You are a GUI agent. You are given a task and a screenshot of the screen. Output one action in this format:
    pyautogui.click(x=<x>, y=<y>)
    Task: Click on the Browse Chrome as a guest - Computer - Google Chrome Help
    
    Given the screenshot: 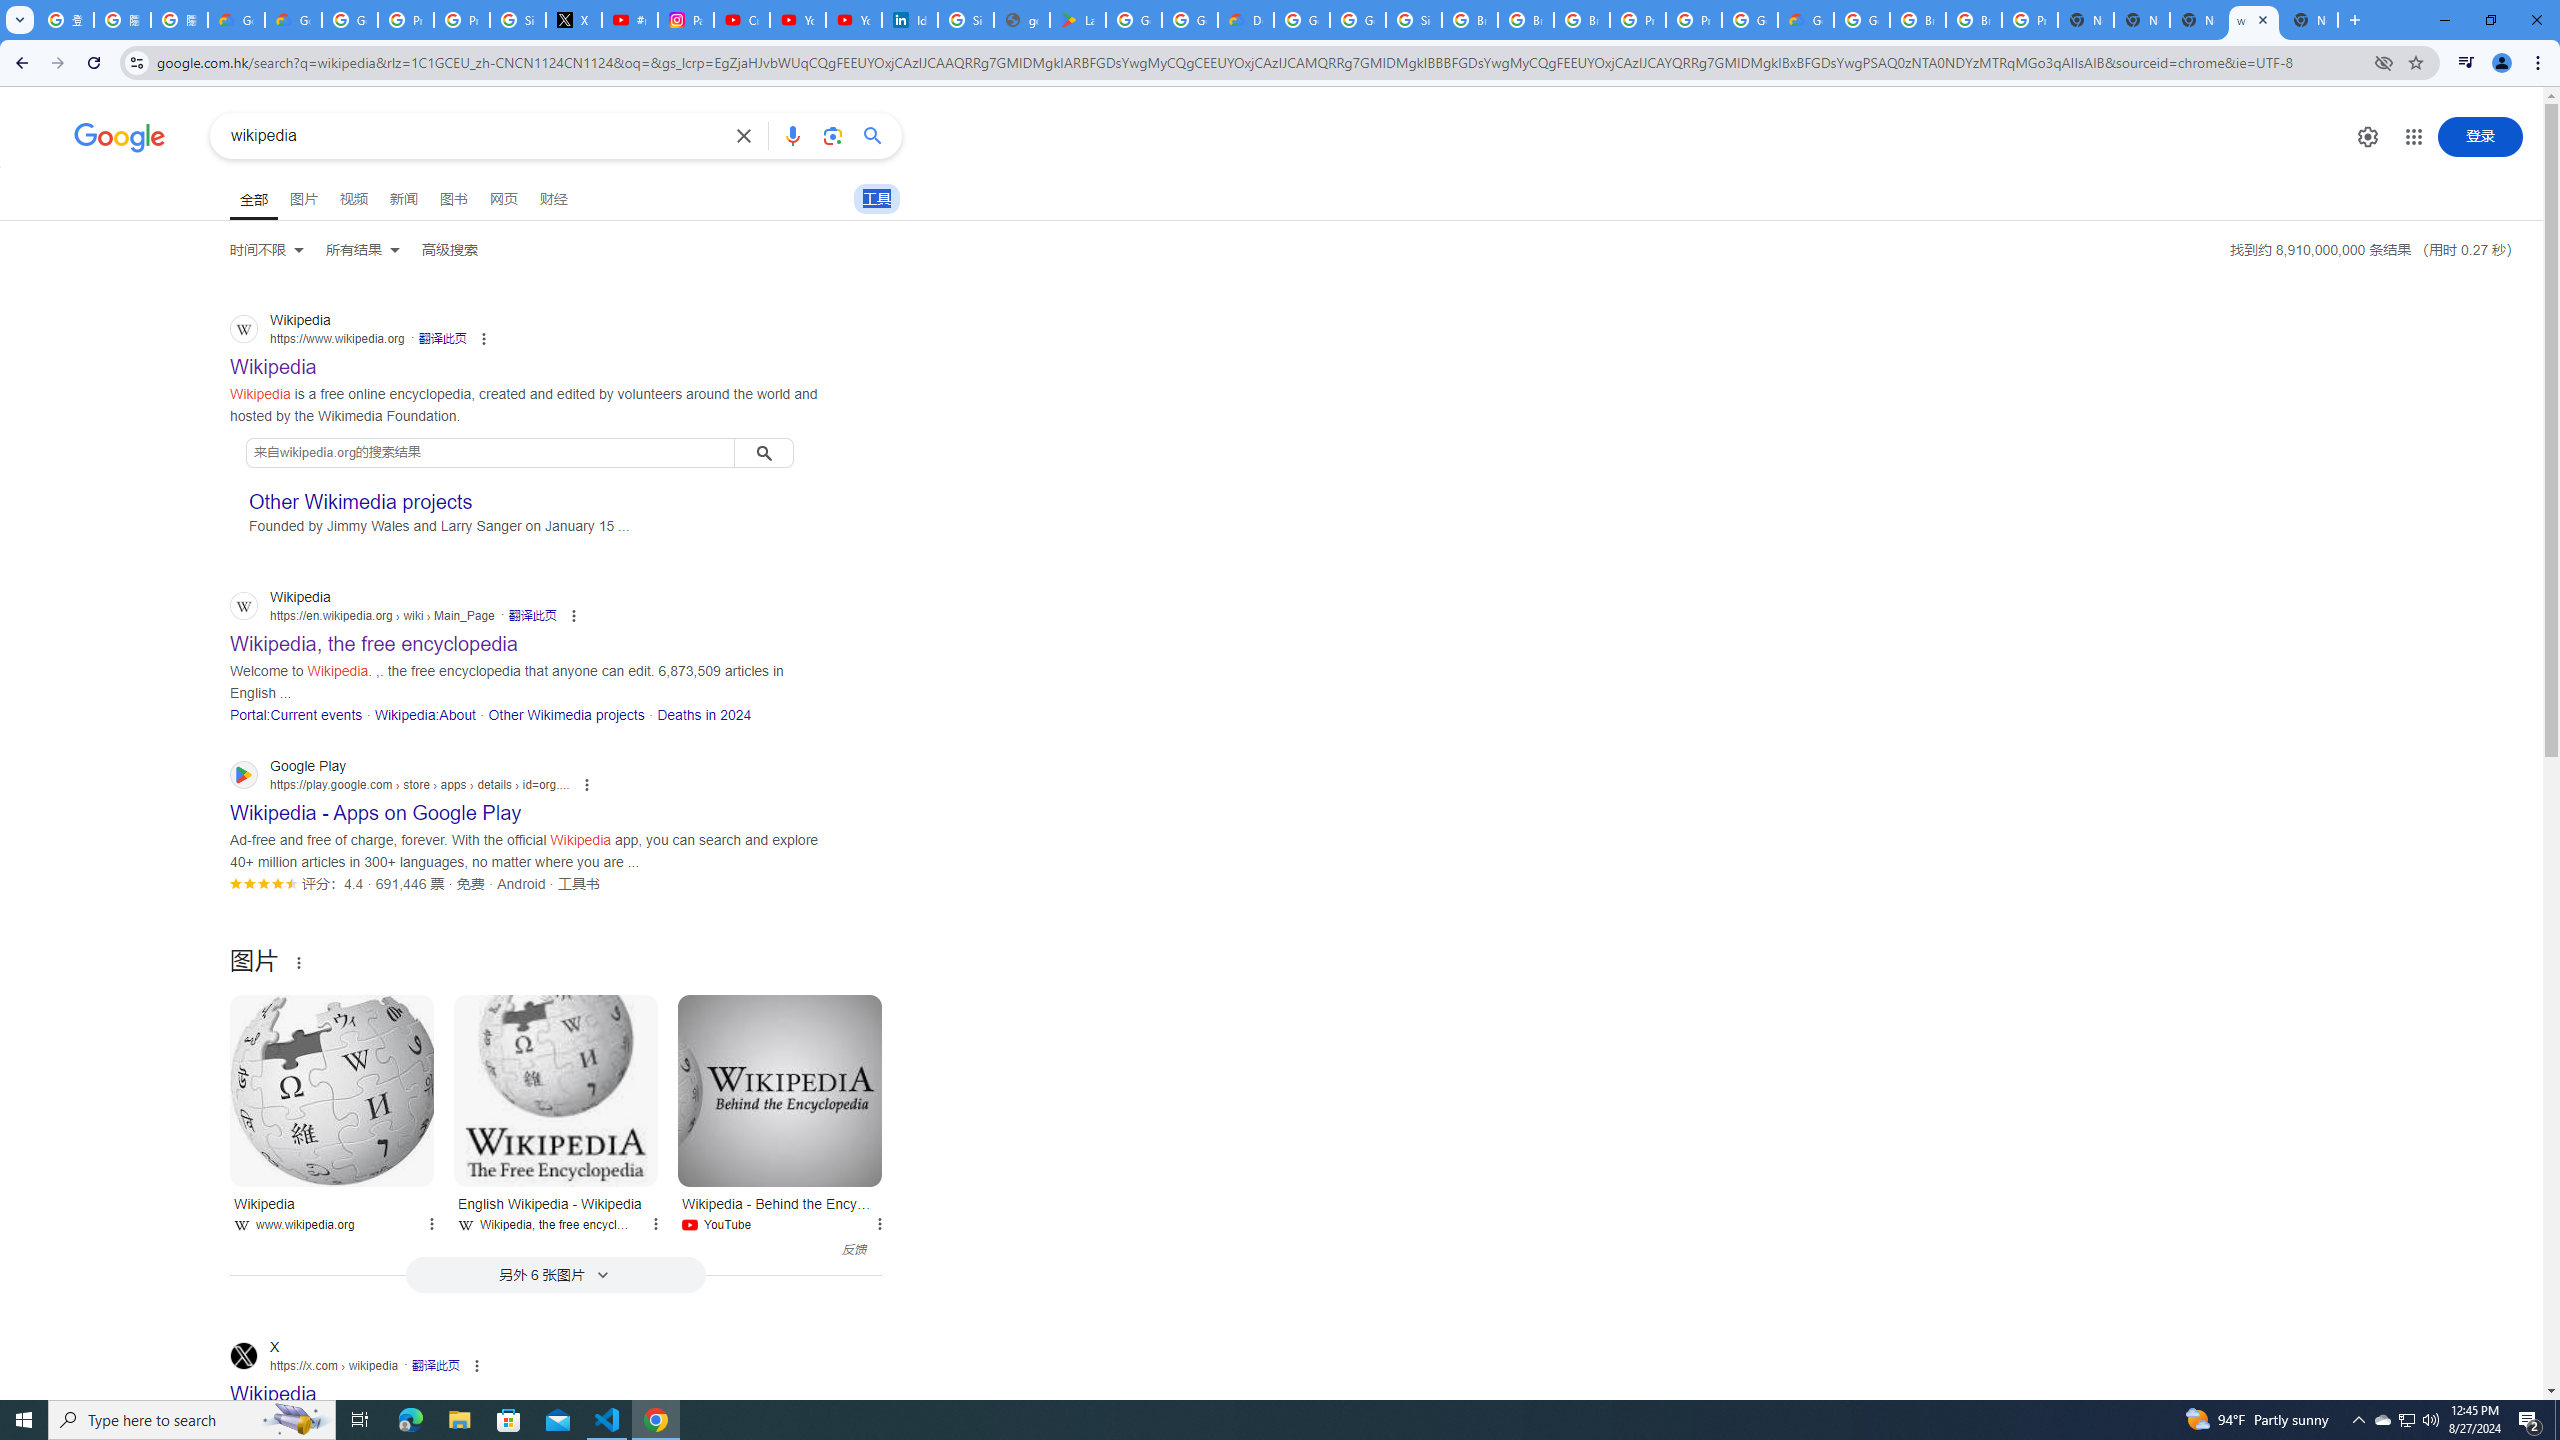 What is the action you would take?
    pyautogui.click(x=1470, y=20)
    